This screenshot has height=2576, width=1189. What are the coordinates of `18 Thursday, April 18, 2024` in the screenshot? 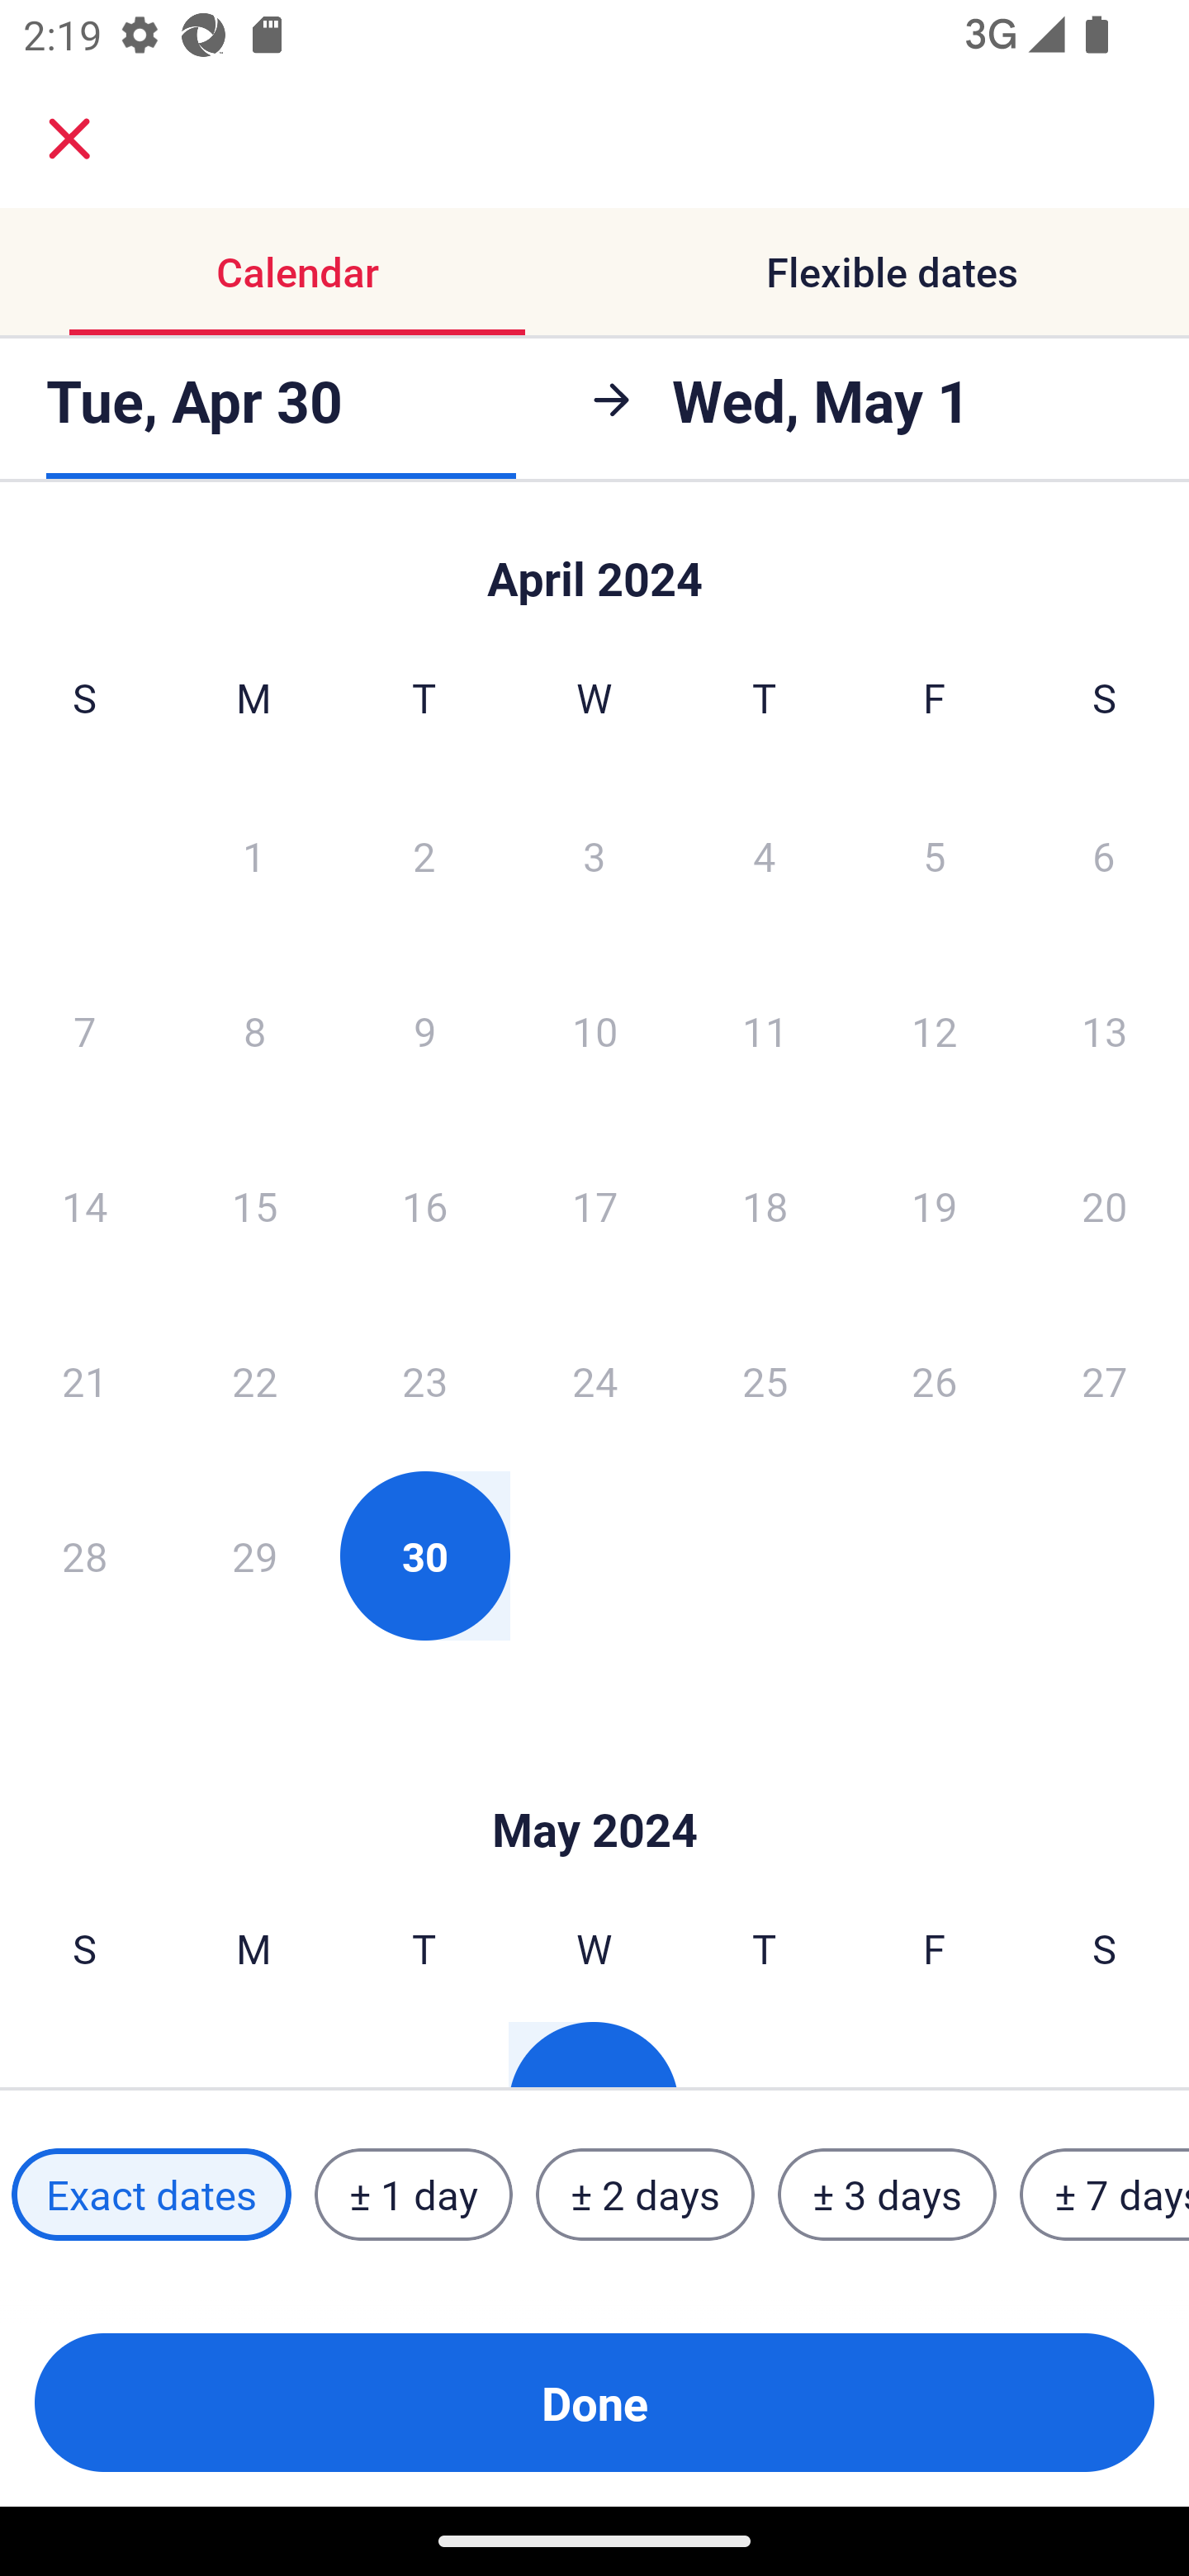 It's located at (765, 1205).